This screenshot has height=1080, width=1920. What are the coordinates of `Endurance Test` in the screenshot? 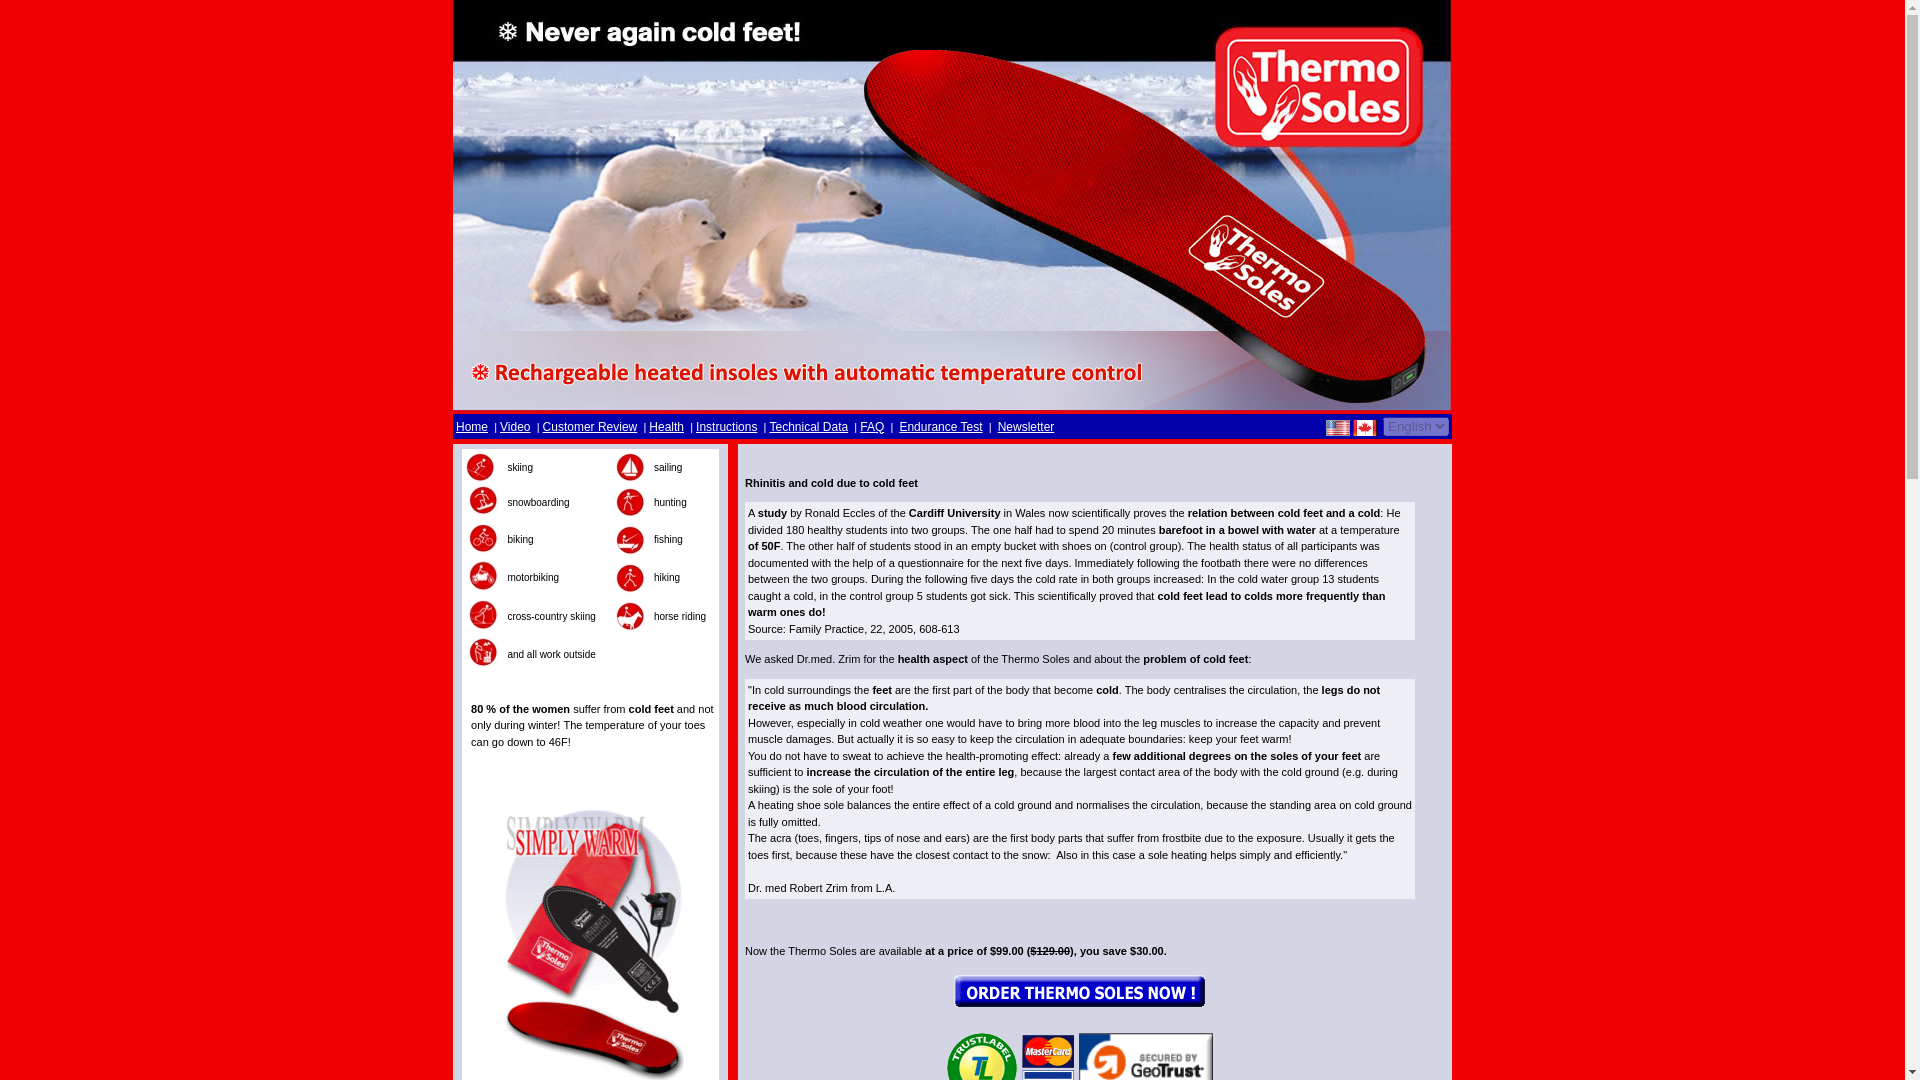 It's located at (940, 427).